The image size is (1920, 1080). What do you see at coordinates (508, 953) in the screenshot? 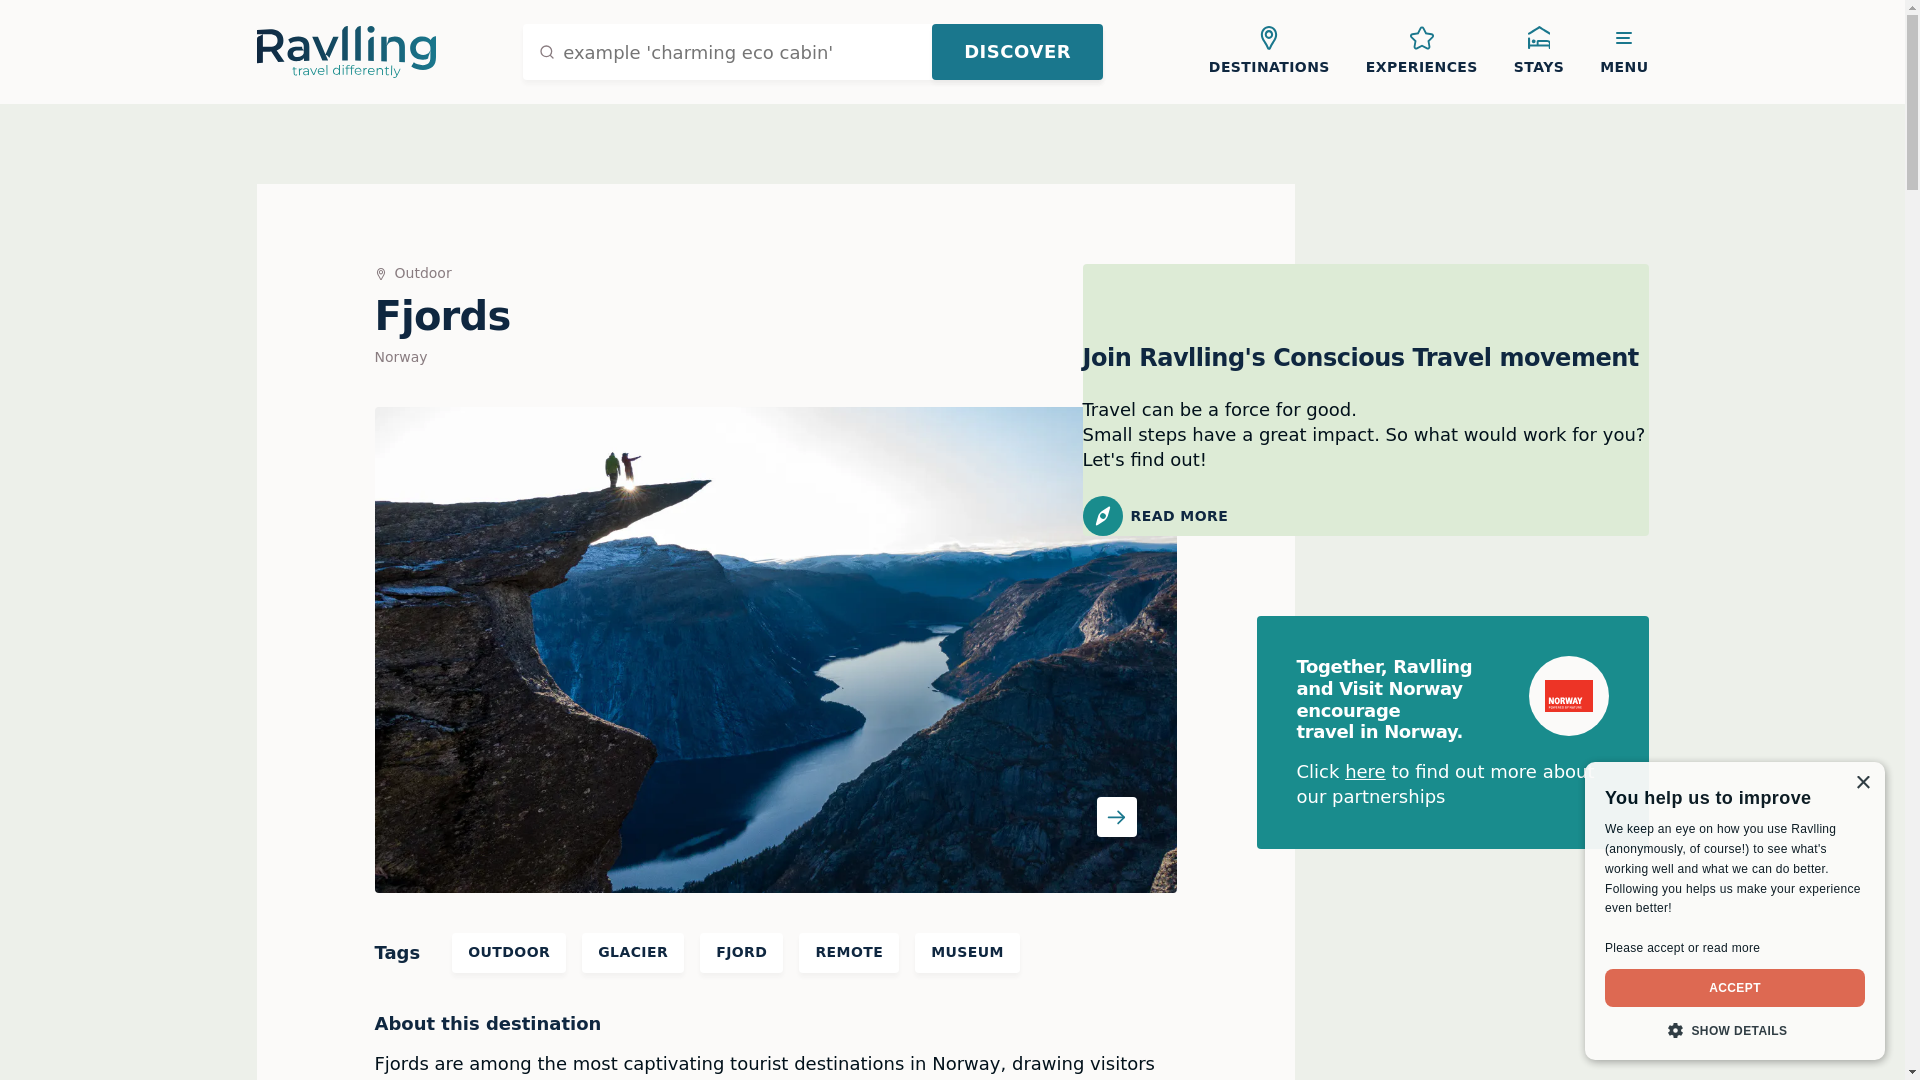
I see `OUTDOOR` at bounding box center [508, 953].